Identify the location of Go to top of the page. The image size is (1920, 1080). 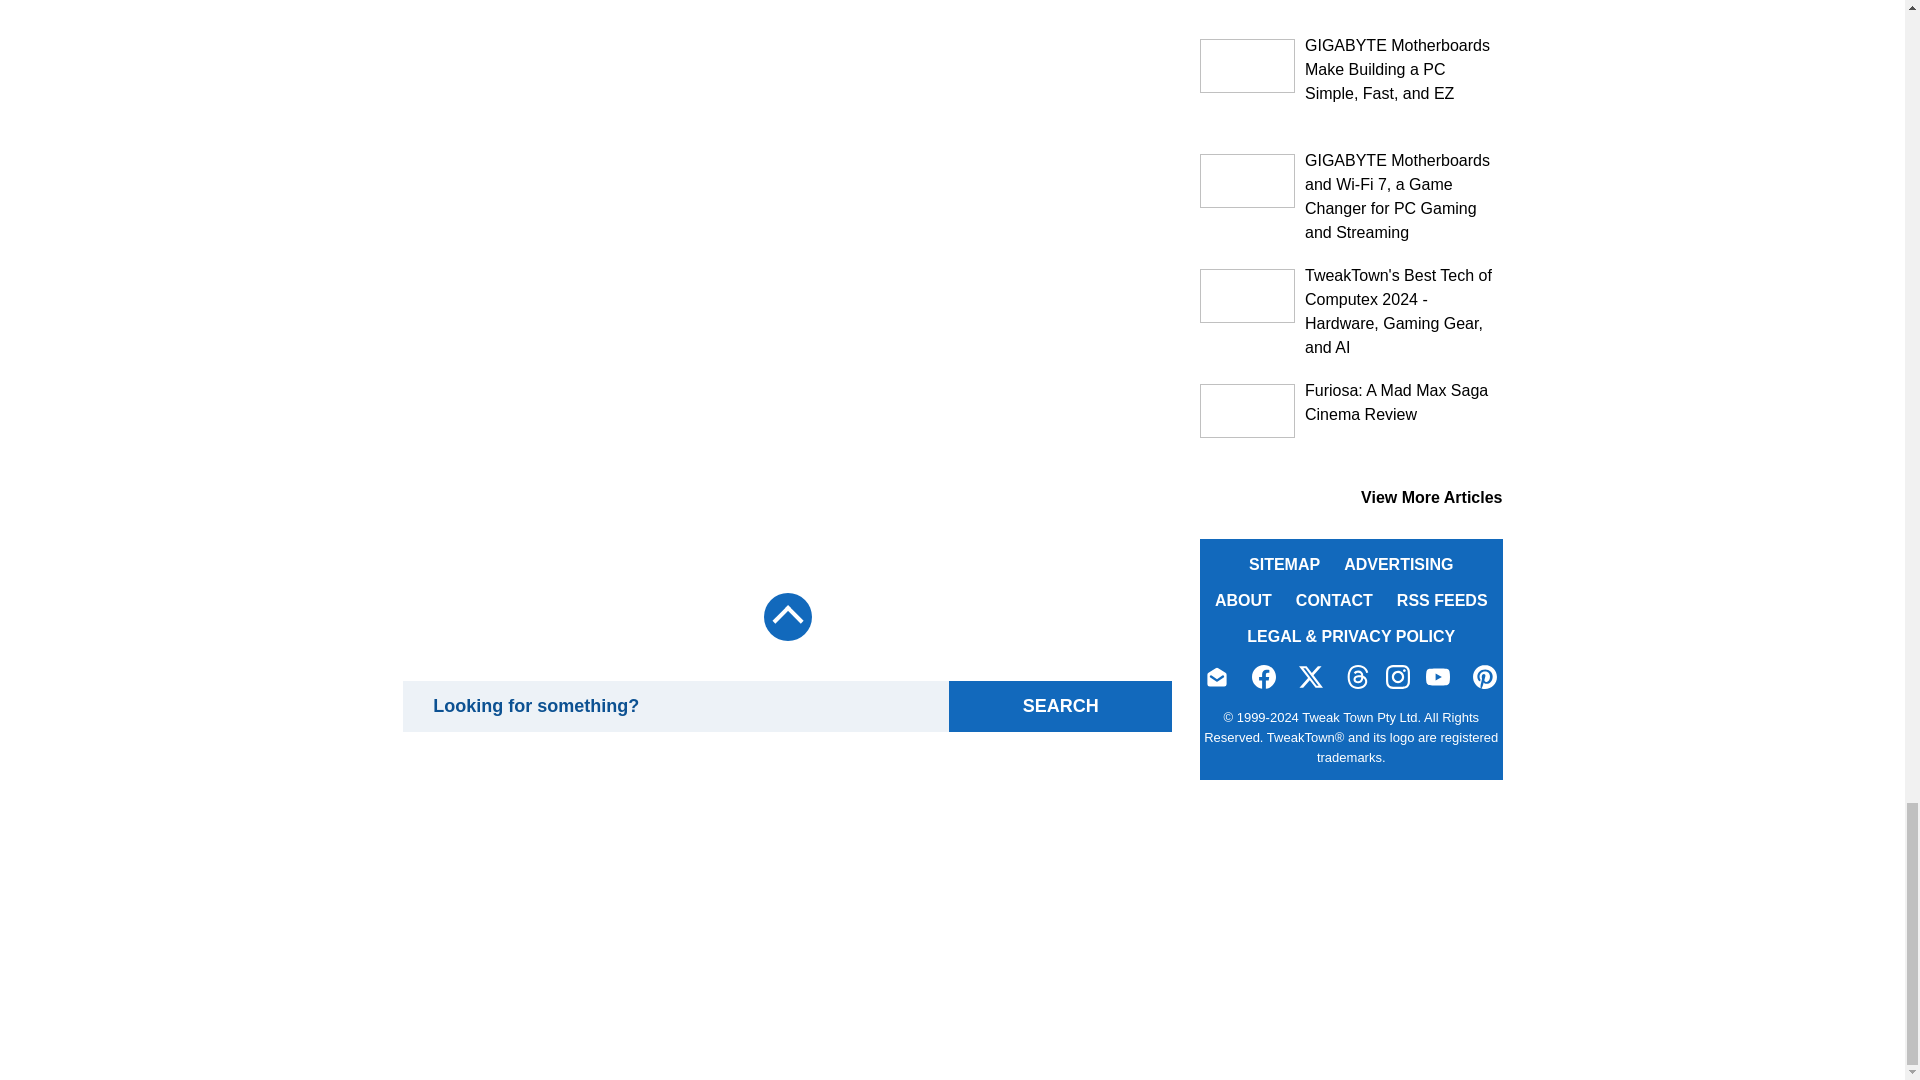
(786, 616).